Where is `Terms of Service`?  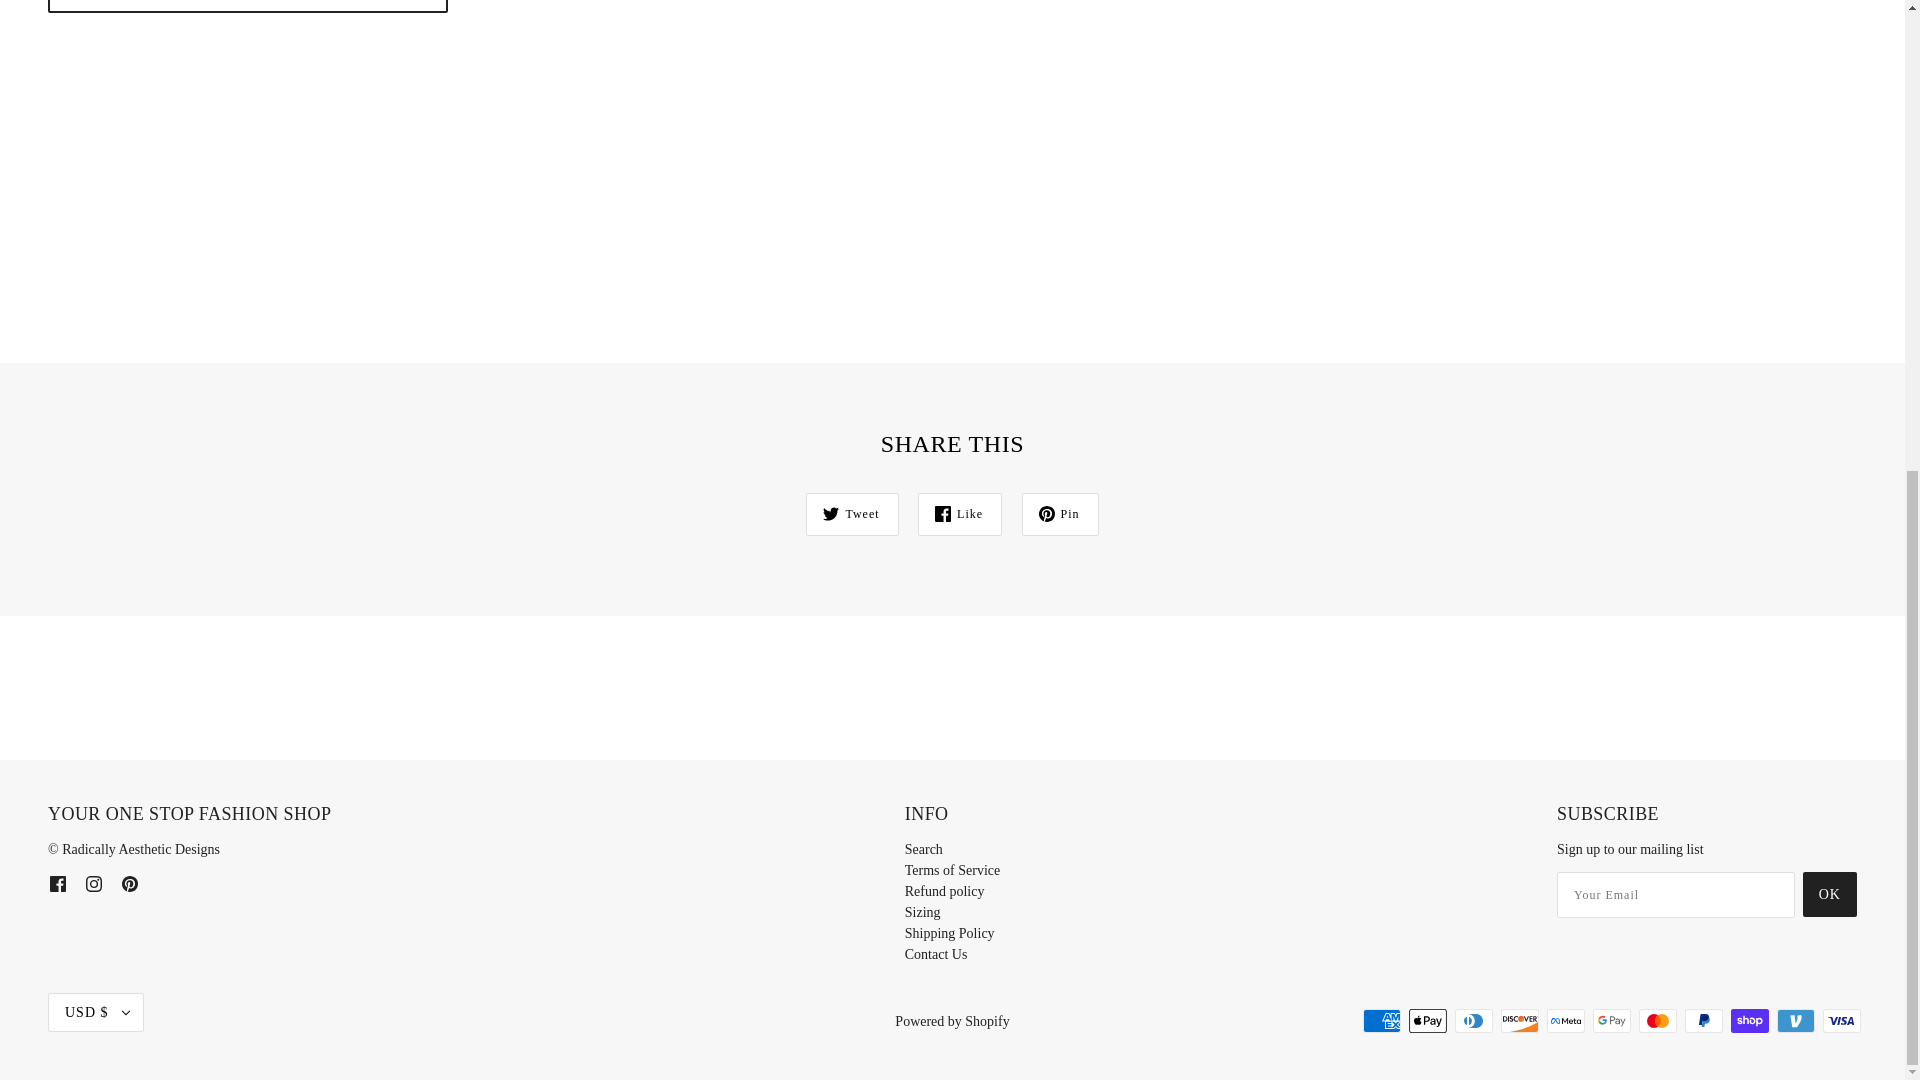
Terms of Service is located at coordinates (952, 870).